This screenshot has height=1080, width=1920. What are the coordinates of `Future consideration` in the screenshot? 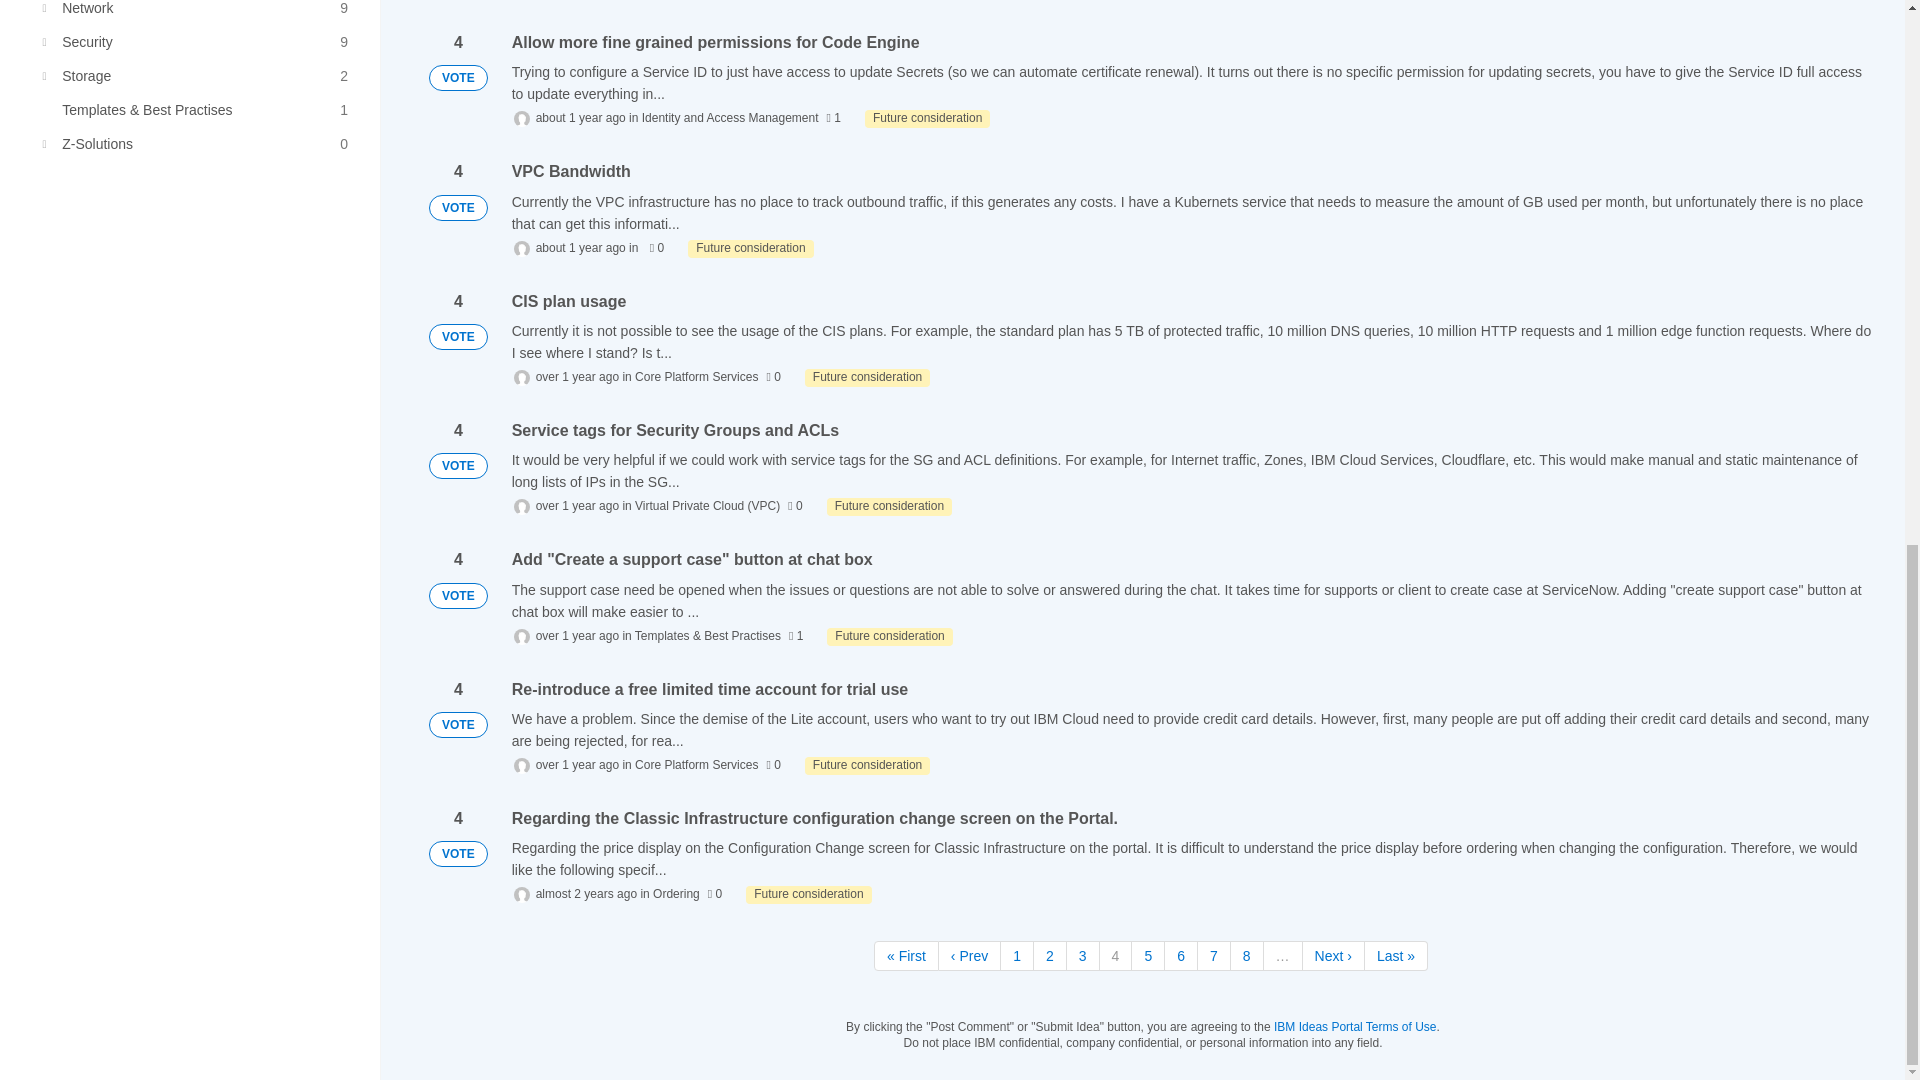 It's located at (866, 378).